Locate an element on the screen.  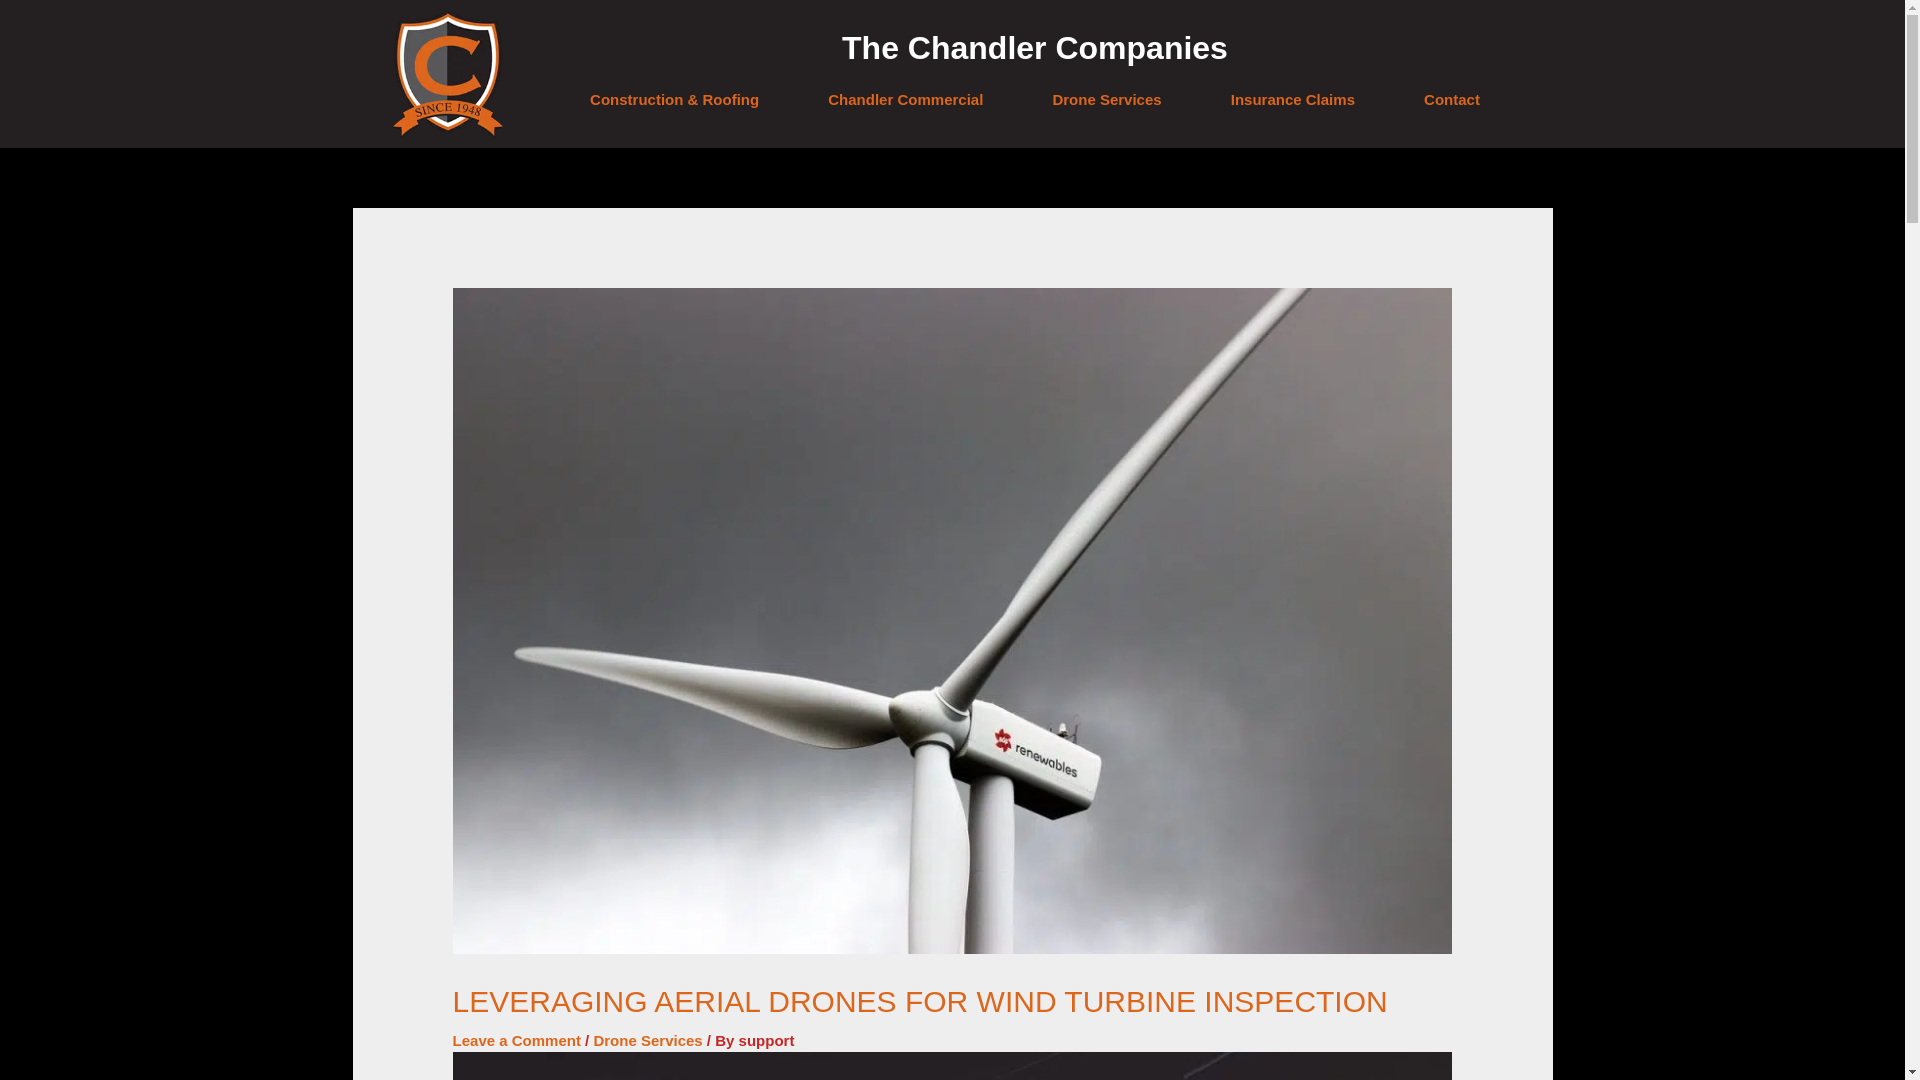
View all posts by support is located at coordinates (766, 1040).